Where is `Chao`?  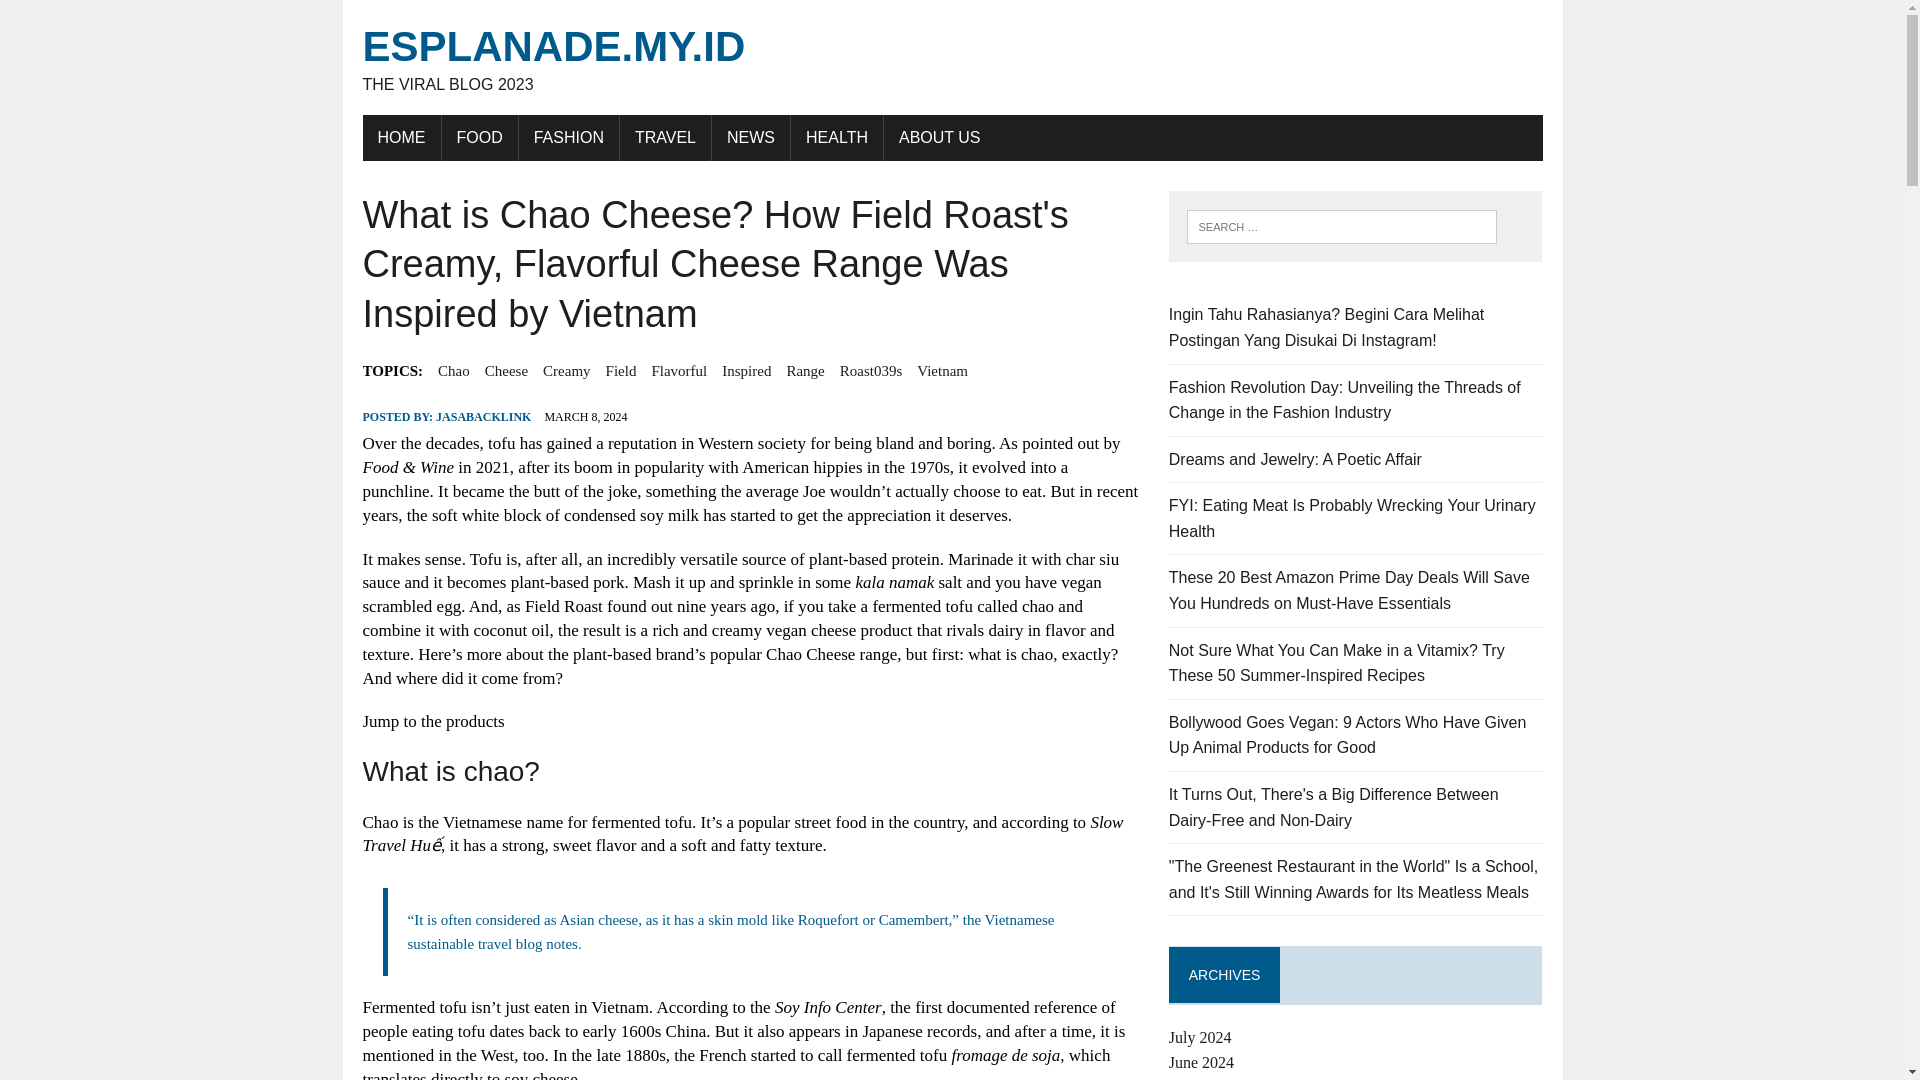 Chao is located at coordinates (454, 370).